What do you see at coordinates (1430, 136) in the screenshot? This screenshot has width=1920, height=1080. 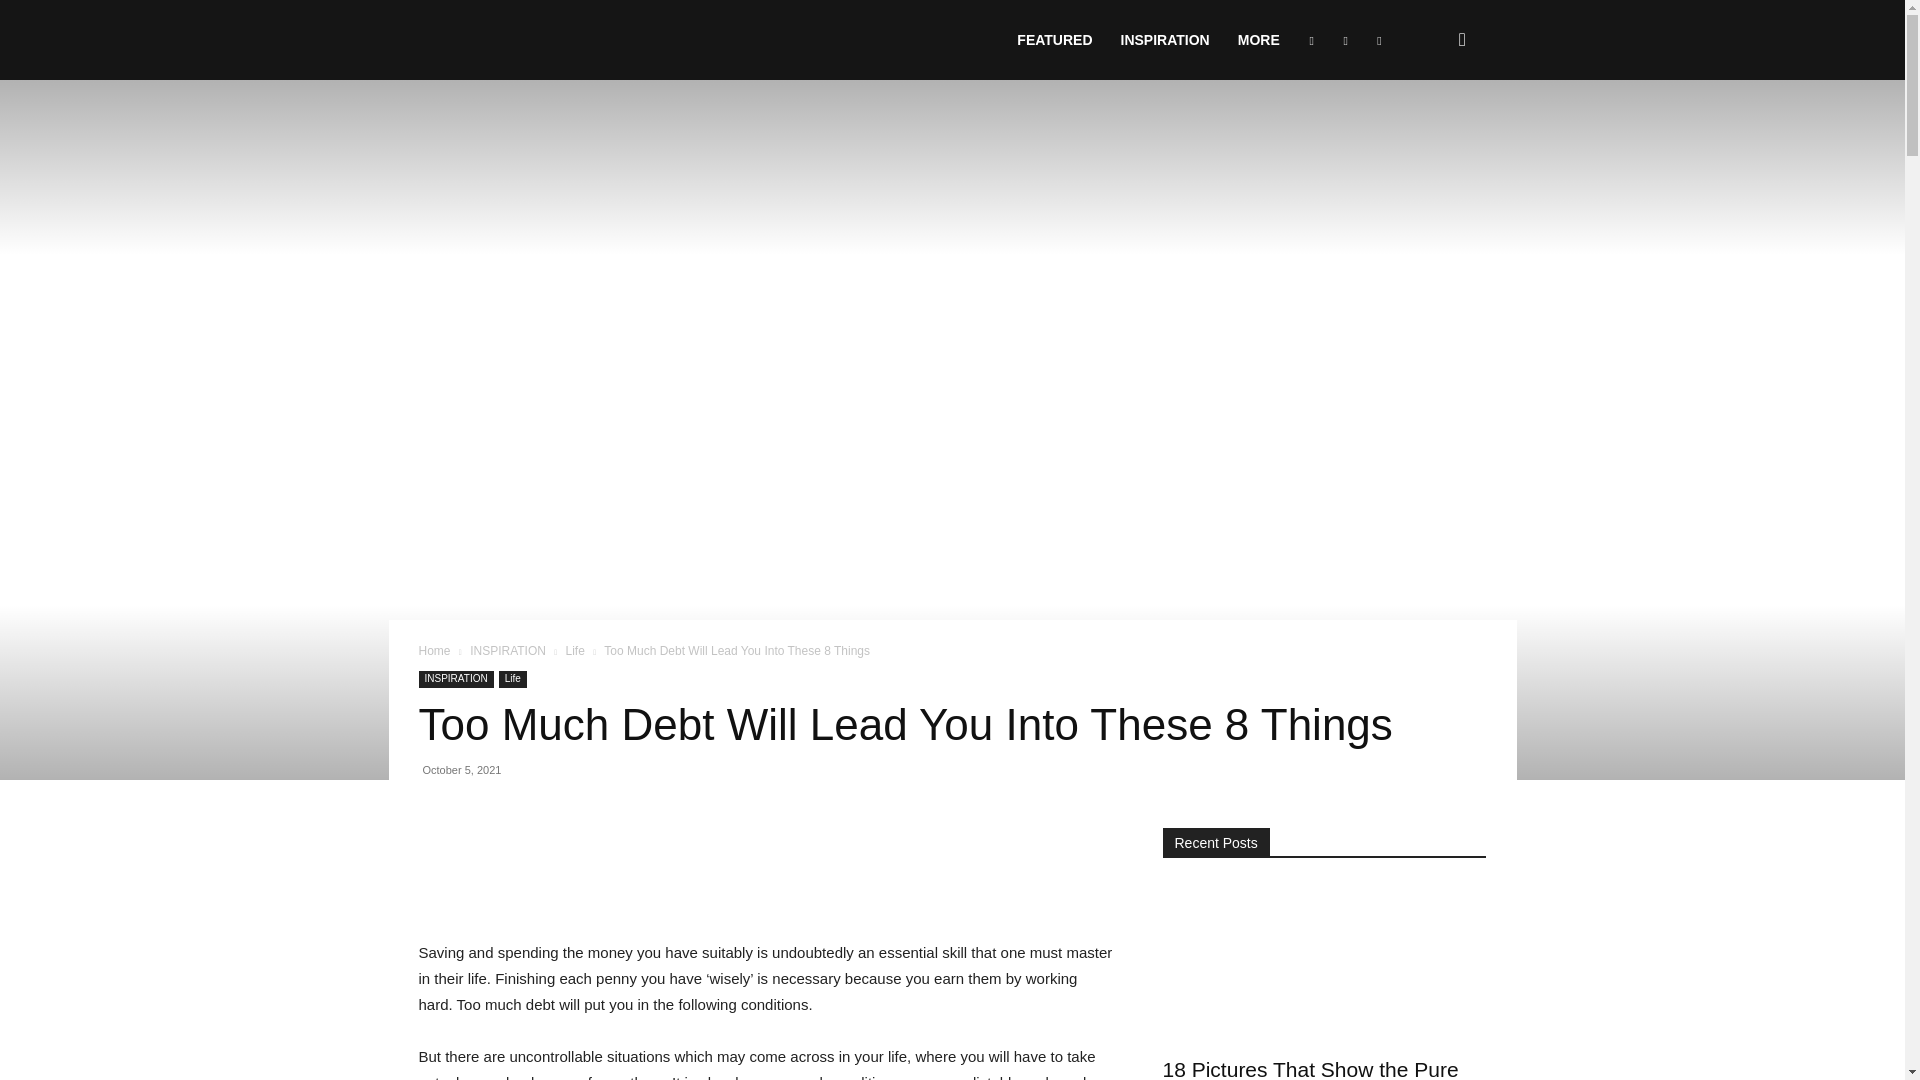 I see `Search` at bounding box center [1430, 136].